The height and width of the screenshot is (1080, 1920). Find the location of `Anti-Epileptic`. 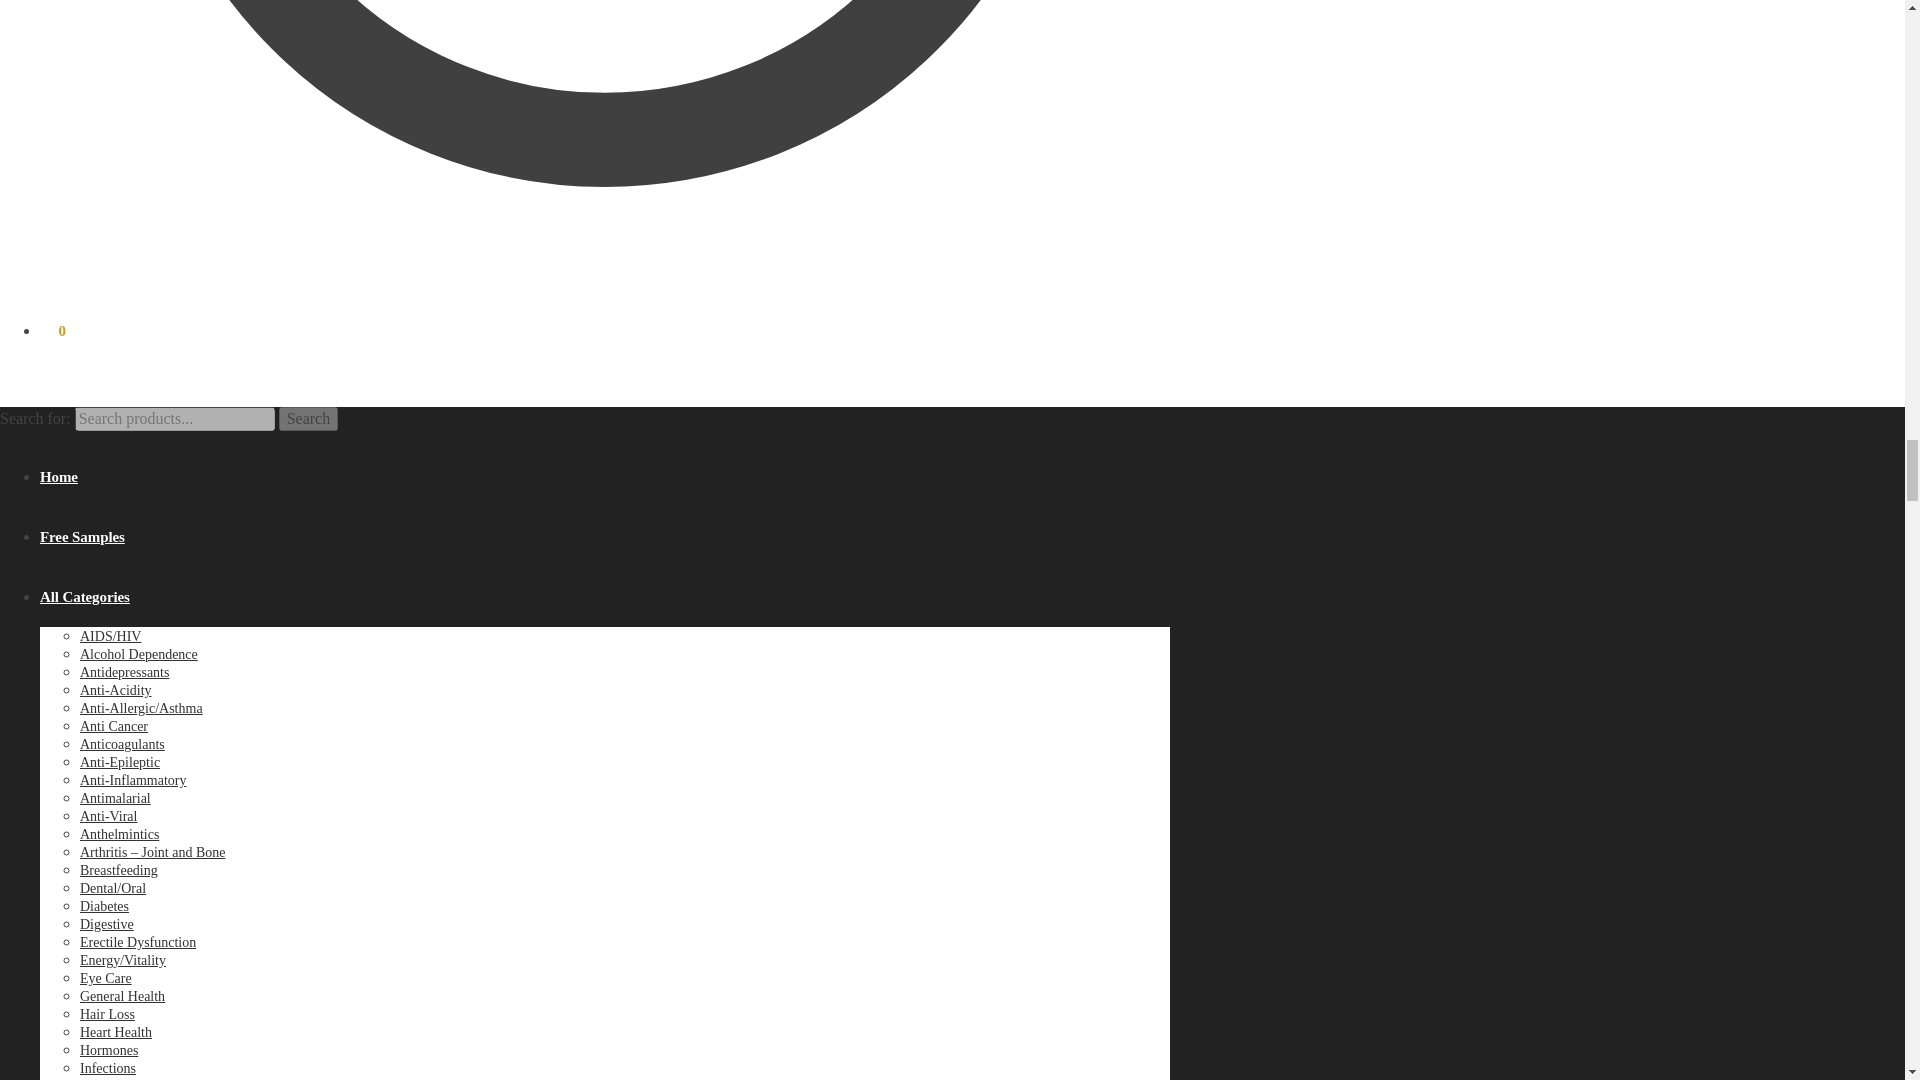

Anti-Epileptic is located at coordinates (120, 762).